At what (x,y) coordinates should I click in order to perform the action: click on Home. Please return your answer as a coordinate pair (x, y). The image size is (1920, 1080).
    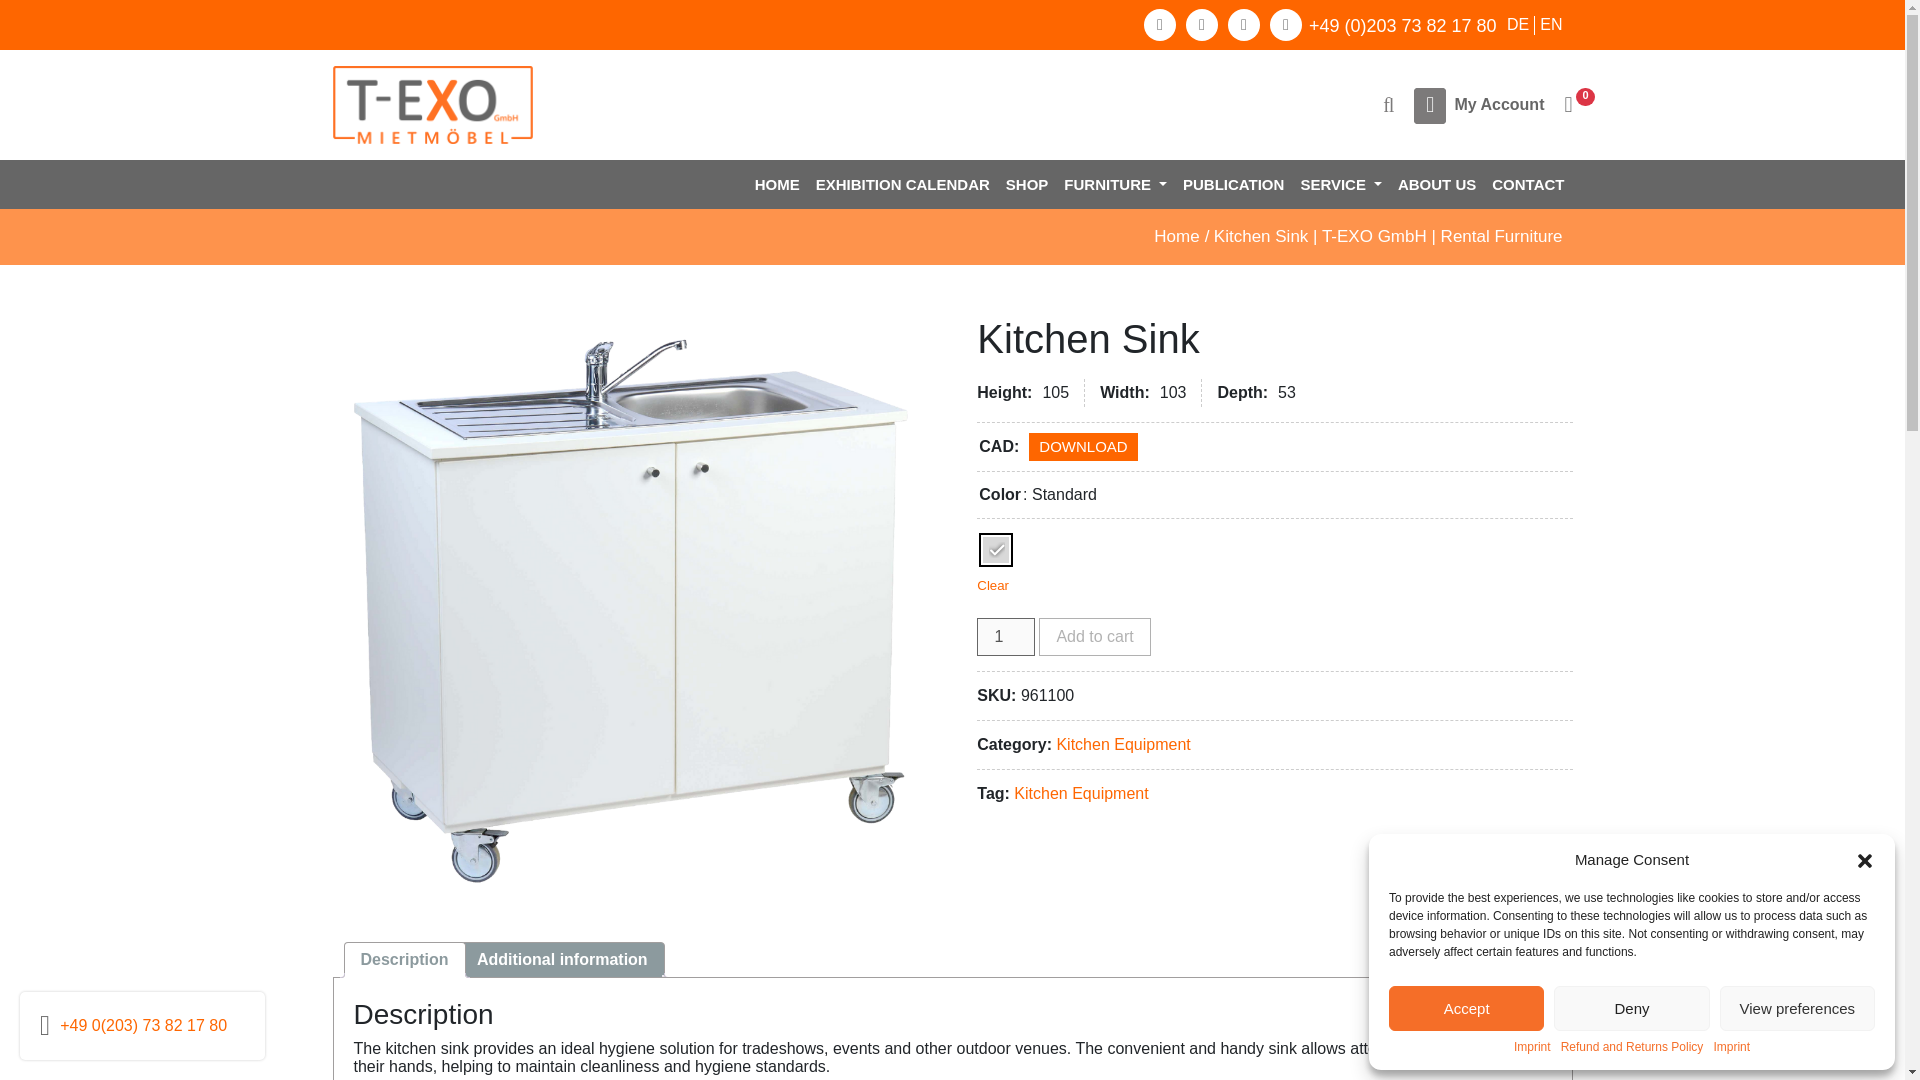
    Looking at the image, I should click on (777, 184).